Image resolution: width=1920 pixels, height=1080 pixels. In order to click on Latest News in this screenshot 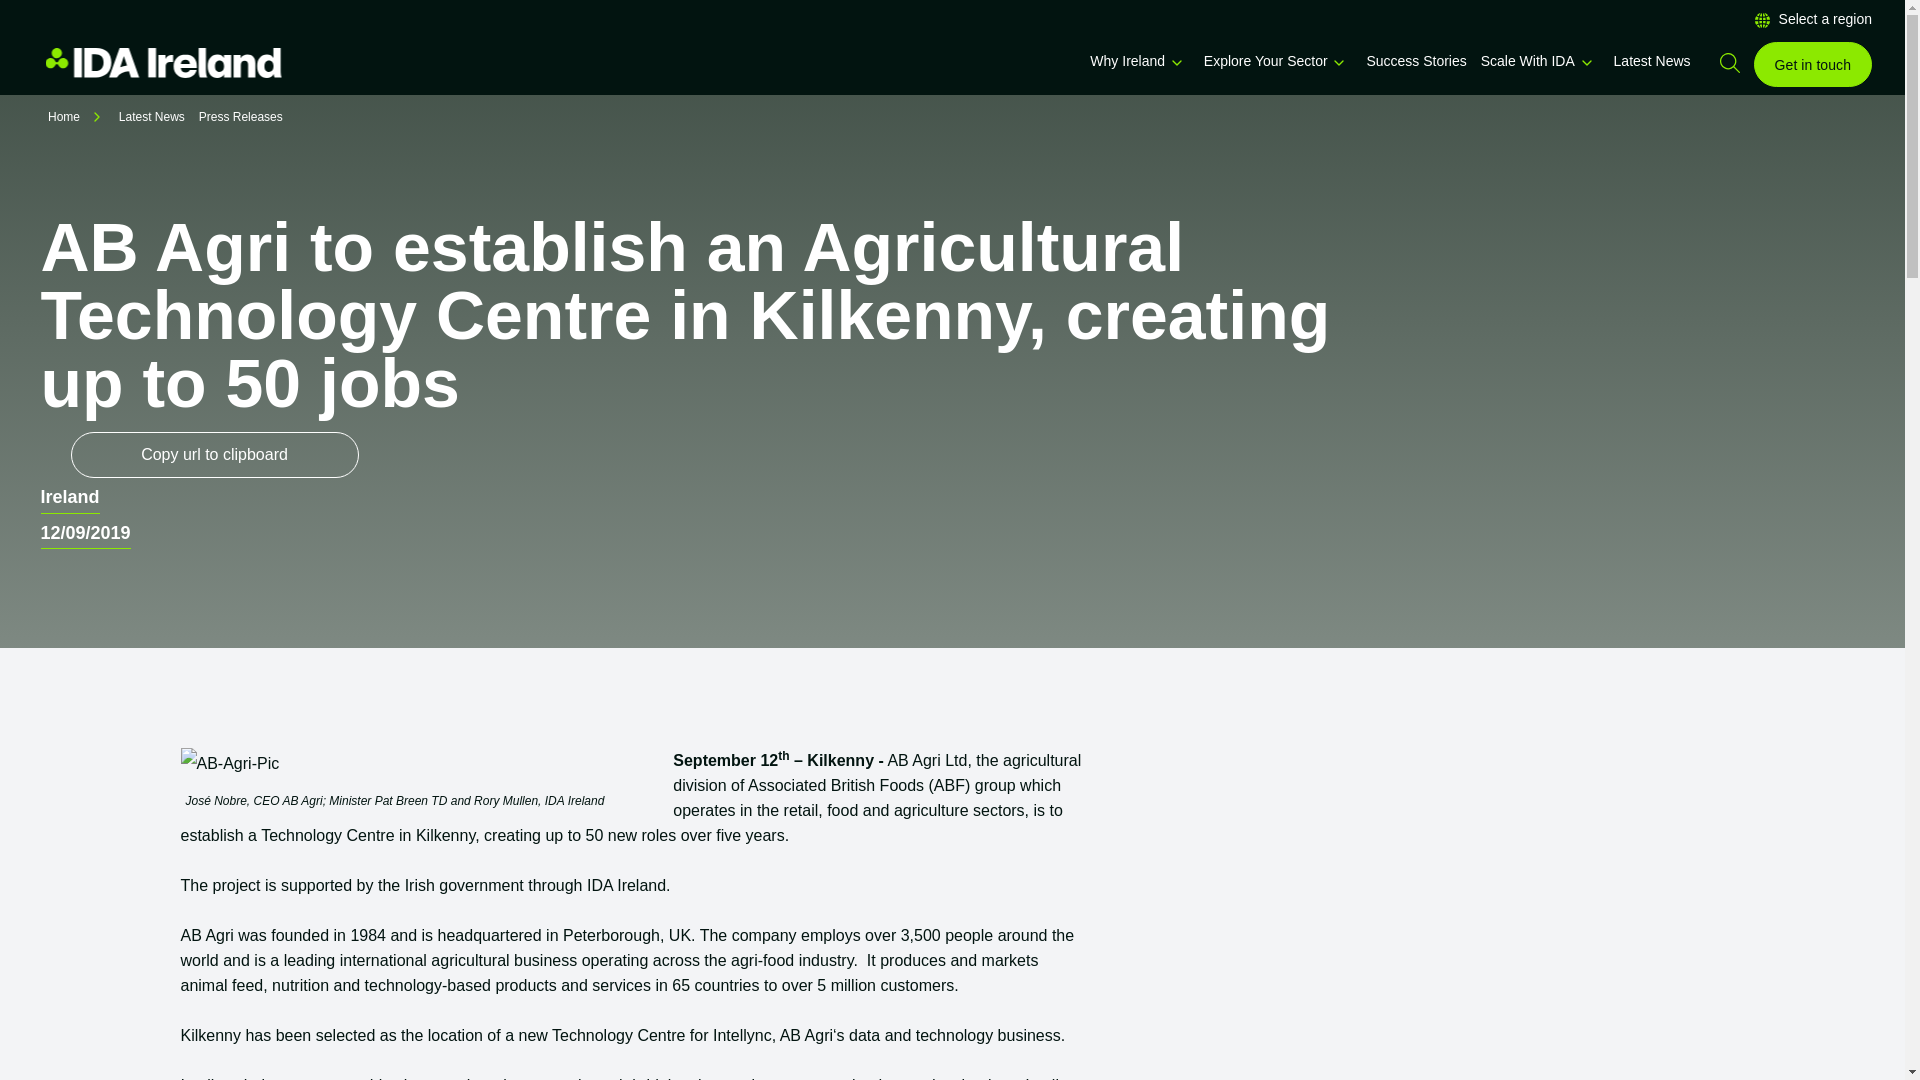, I will do `click(1652, 60)`.